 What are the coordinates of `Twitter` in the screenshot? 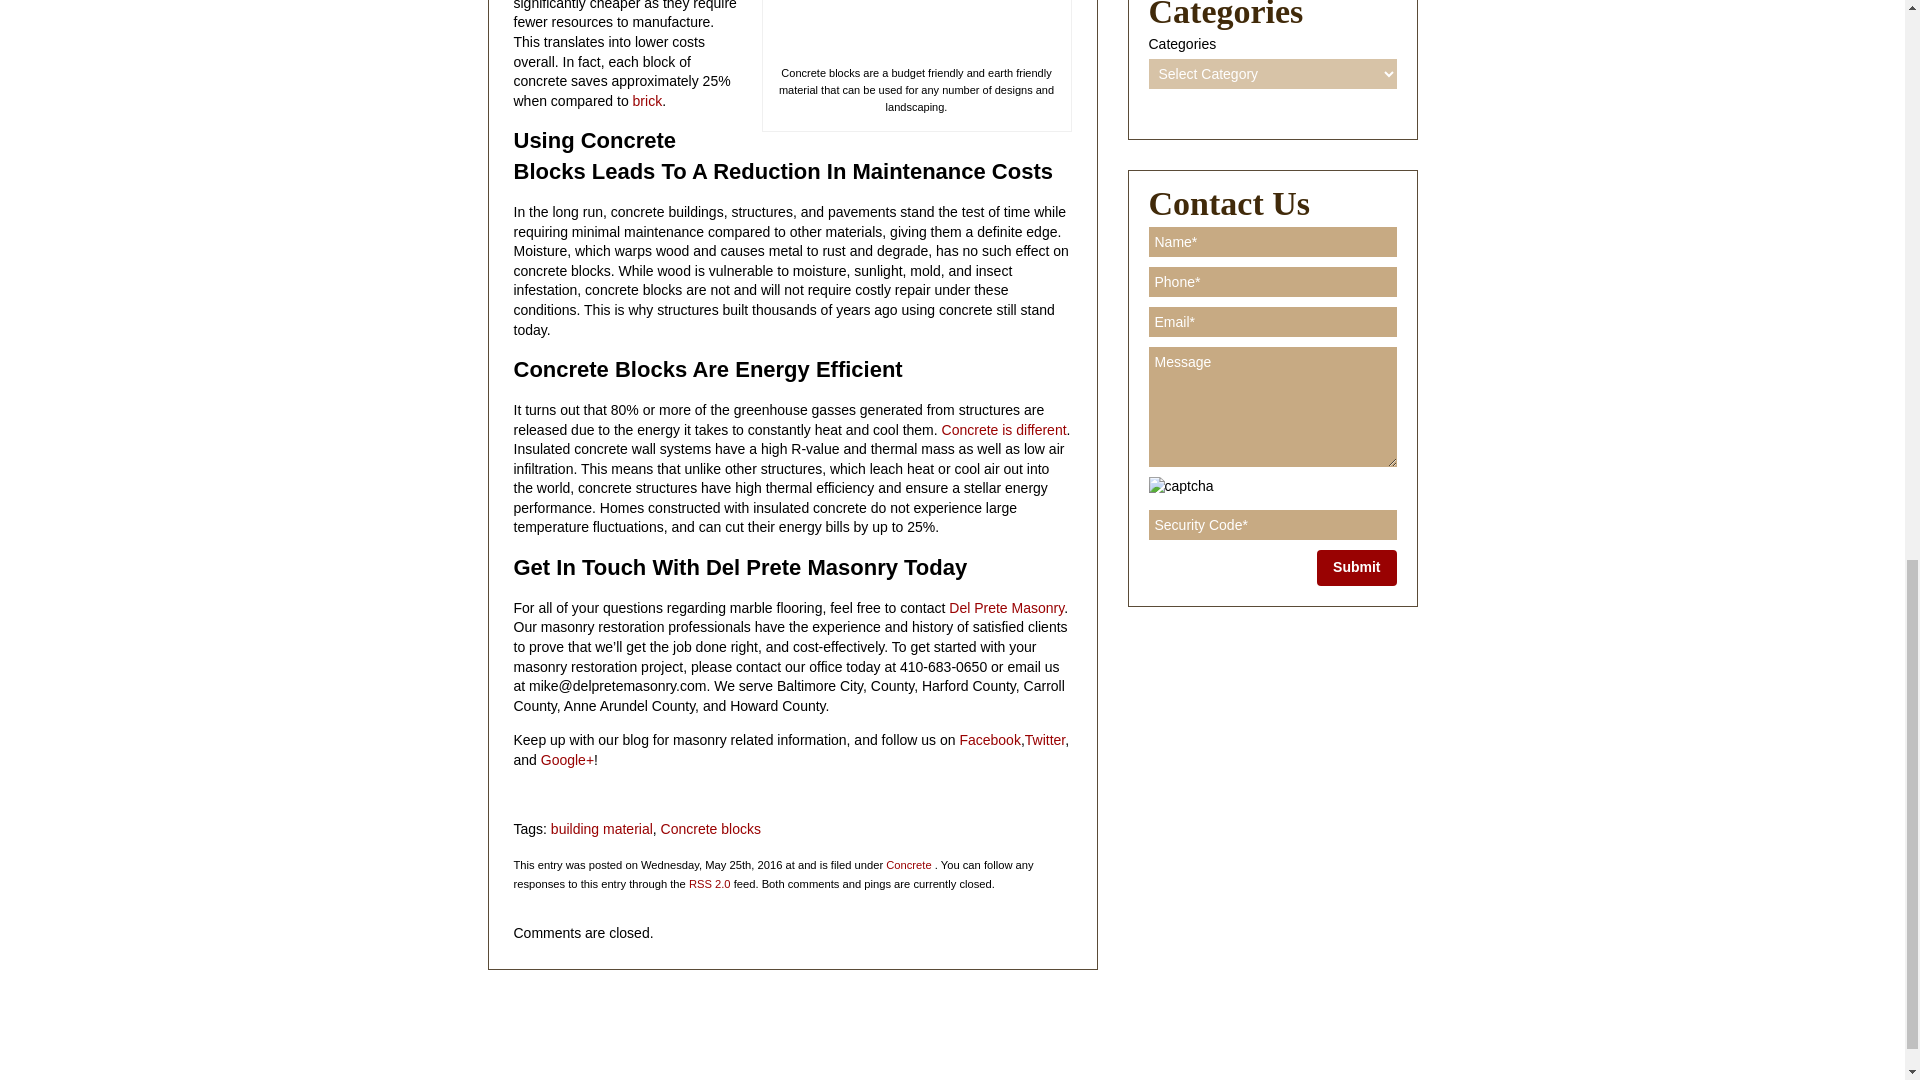 It's located at (1045, 740).